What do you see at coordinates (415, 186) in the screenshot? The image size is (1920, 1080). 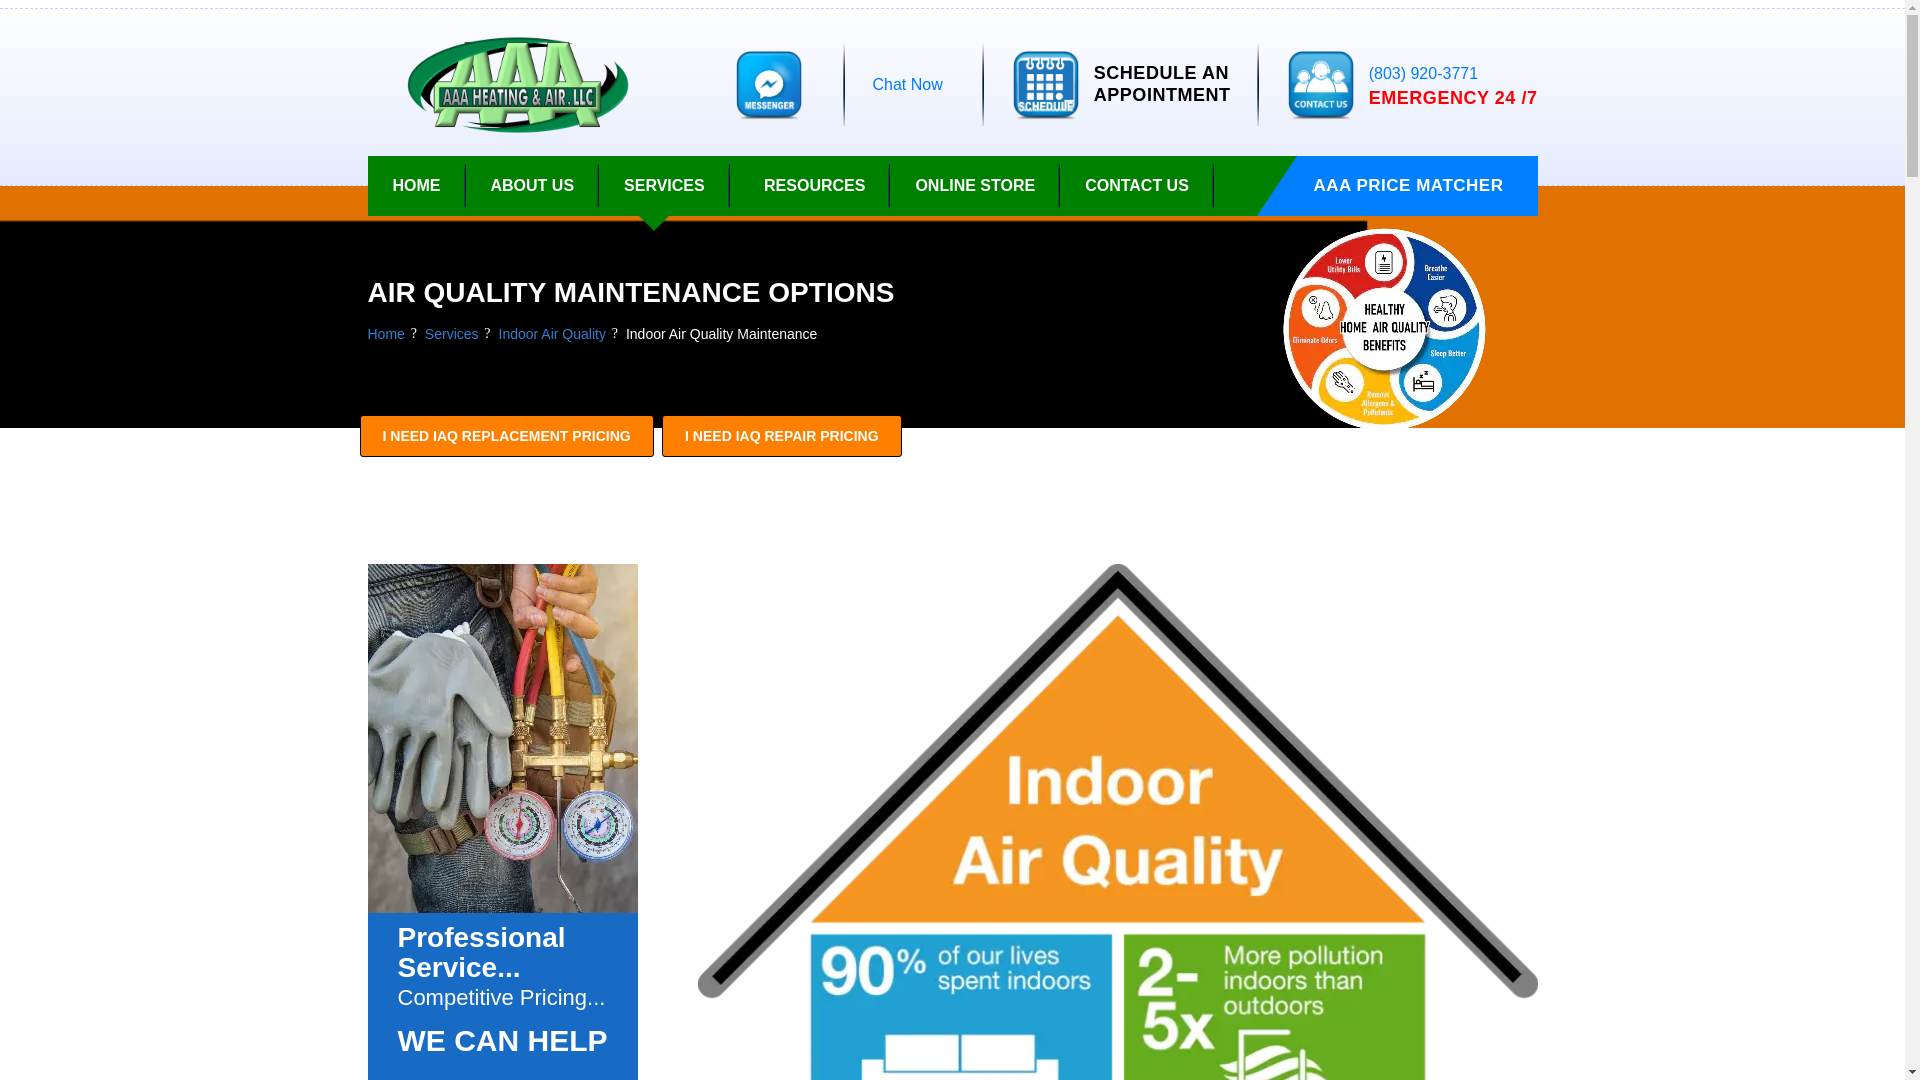 I see `I NEED IAQ REPAIR PRICING` at bounding box center [415, 186].